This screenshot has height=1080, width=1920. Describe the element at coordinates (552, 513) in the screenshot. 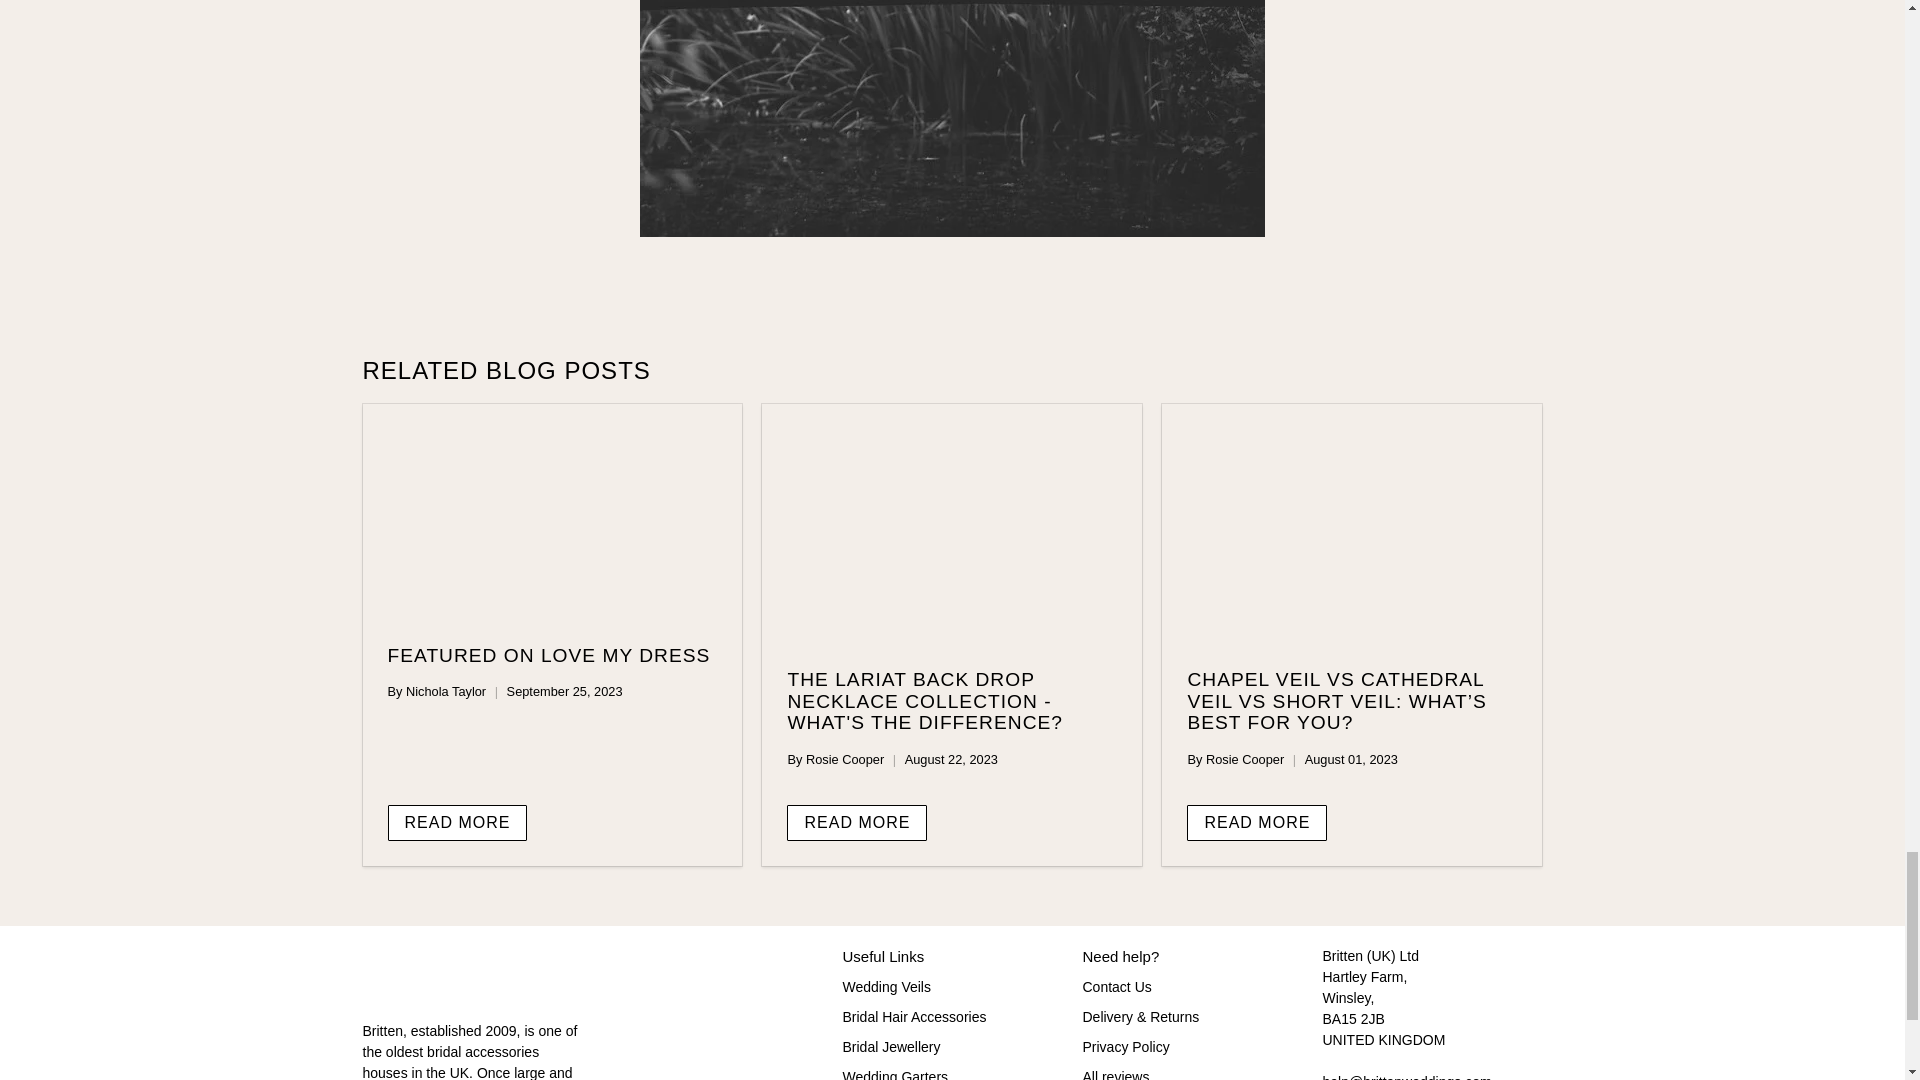

I see `Featured on Love My Dress` at that location.